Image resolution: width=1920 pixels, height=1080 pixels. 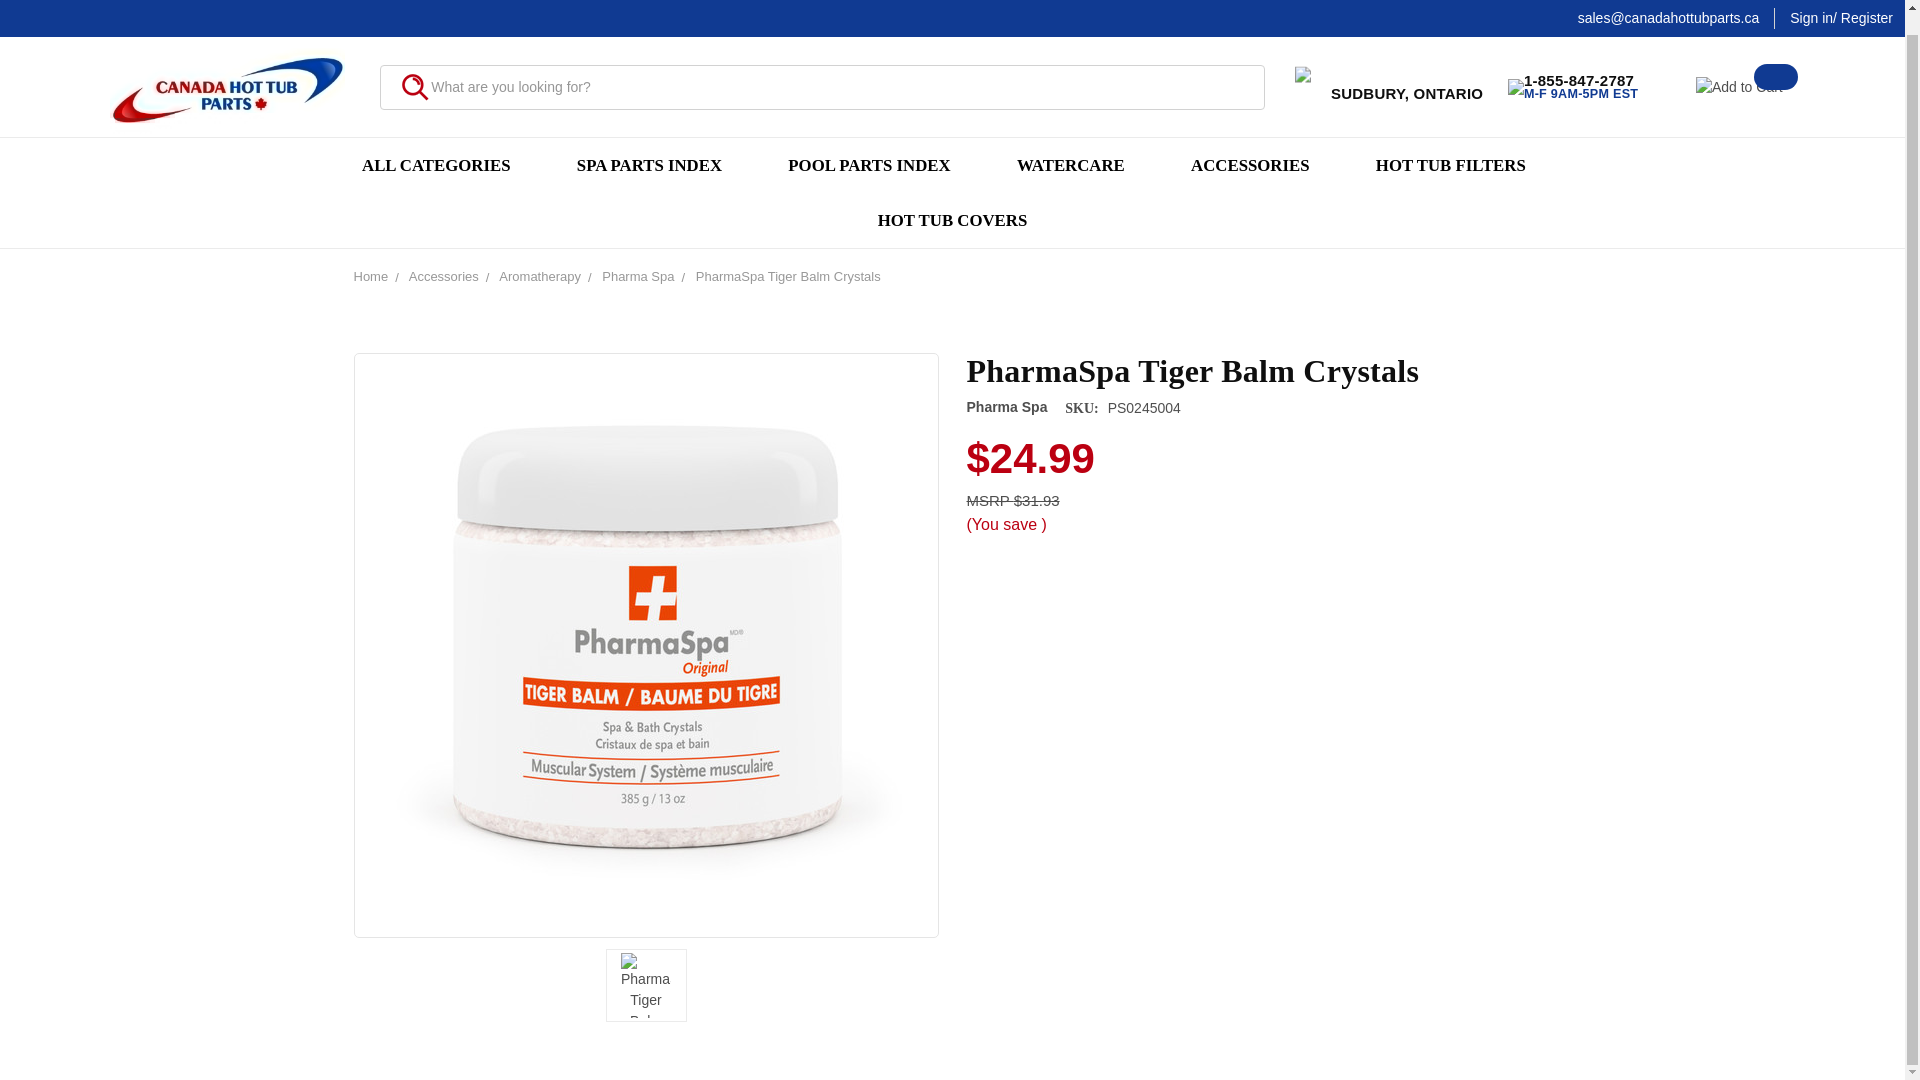 I want to click on SPA PARTS INDEX, so click(x=658, y=144).